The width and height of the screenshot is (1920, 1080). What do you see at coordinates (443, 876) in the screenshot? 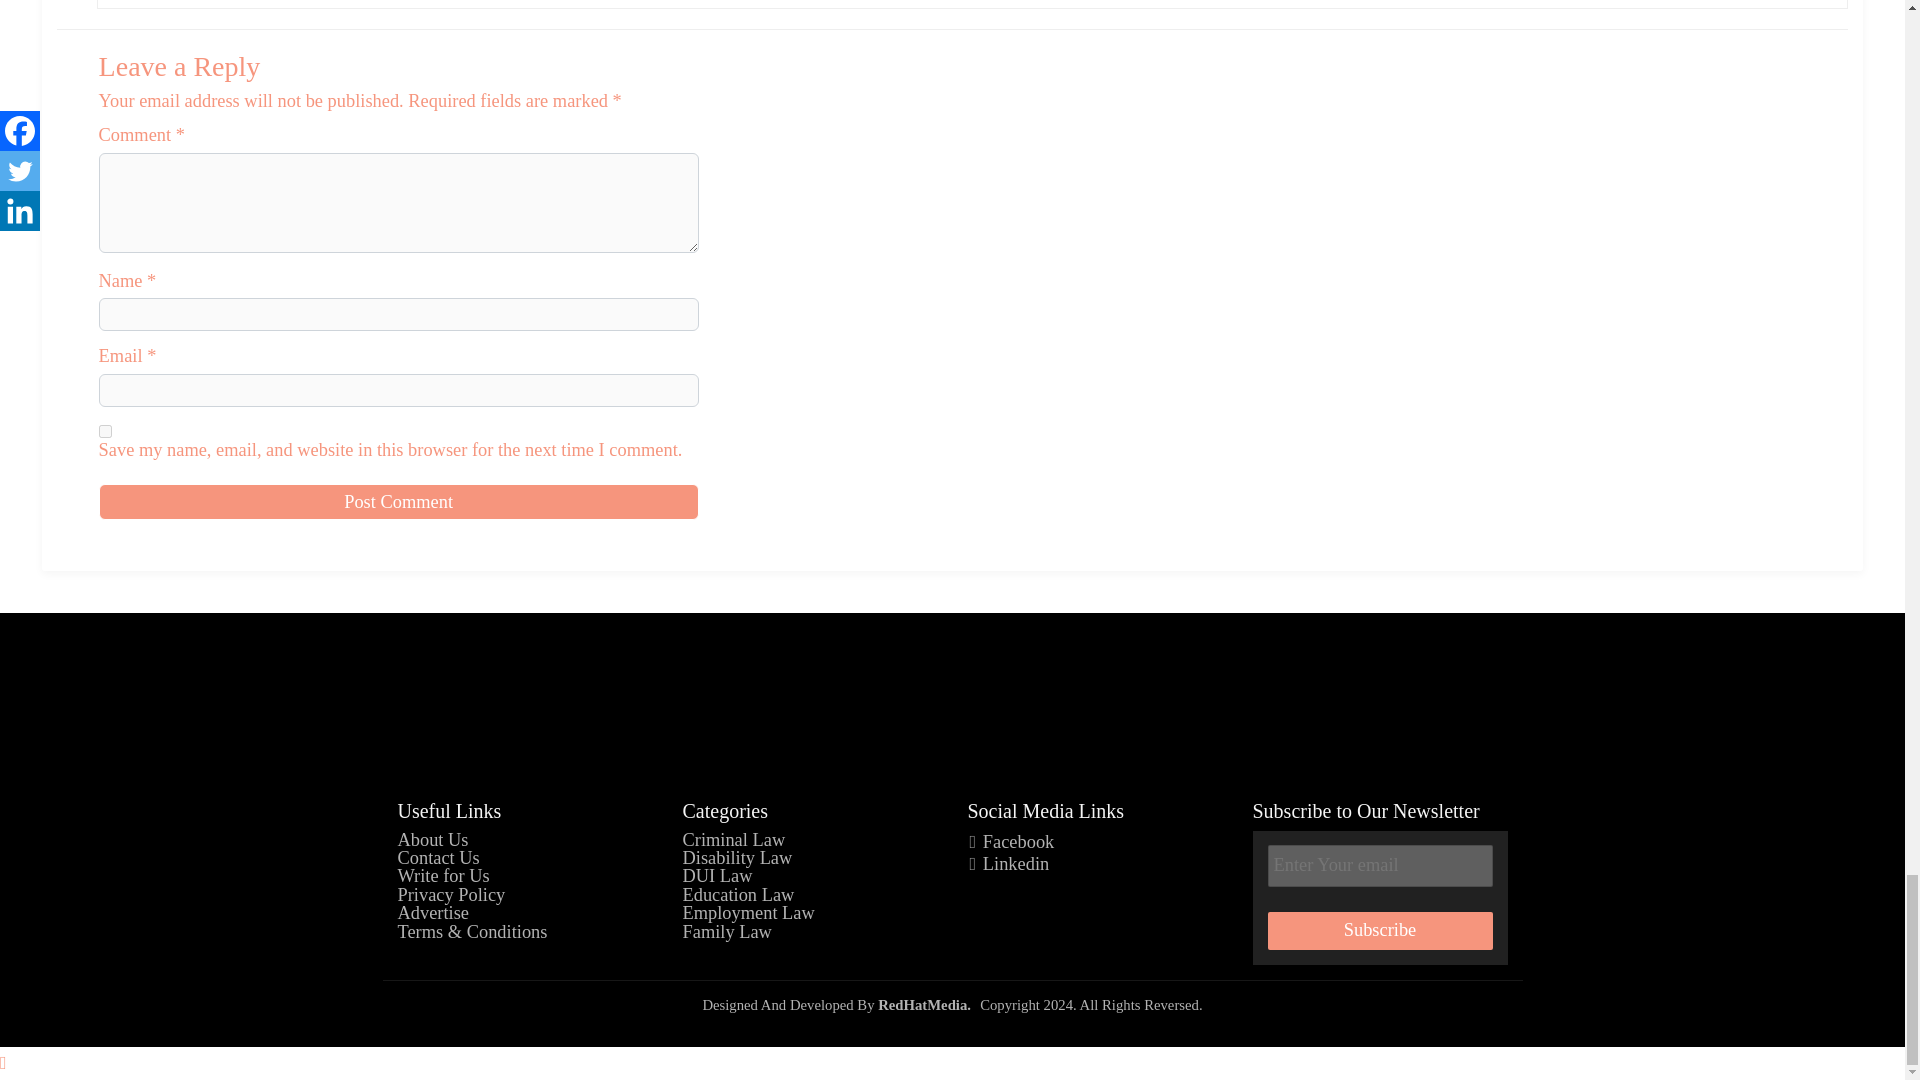
I see `Write for Us` at bounding box center [443, 876].